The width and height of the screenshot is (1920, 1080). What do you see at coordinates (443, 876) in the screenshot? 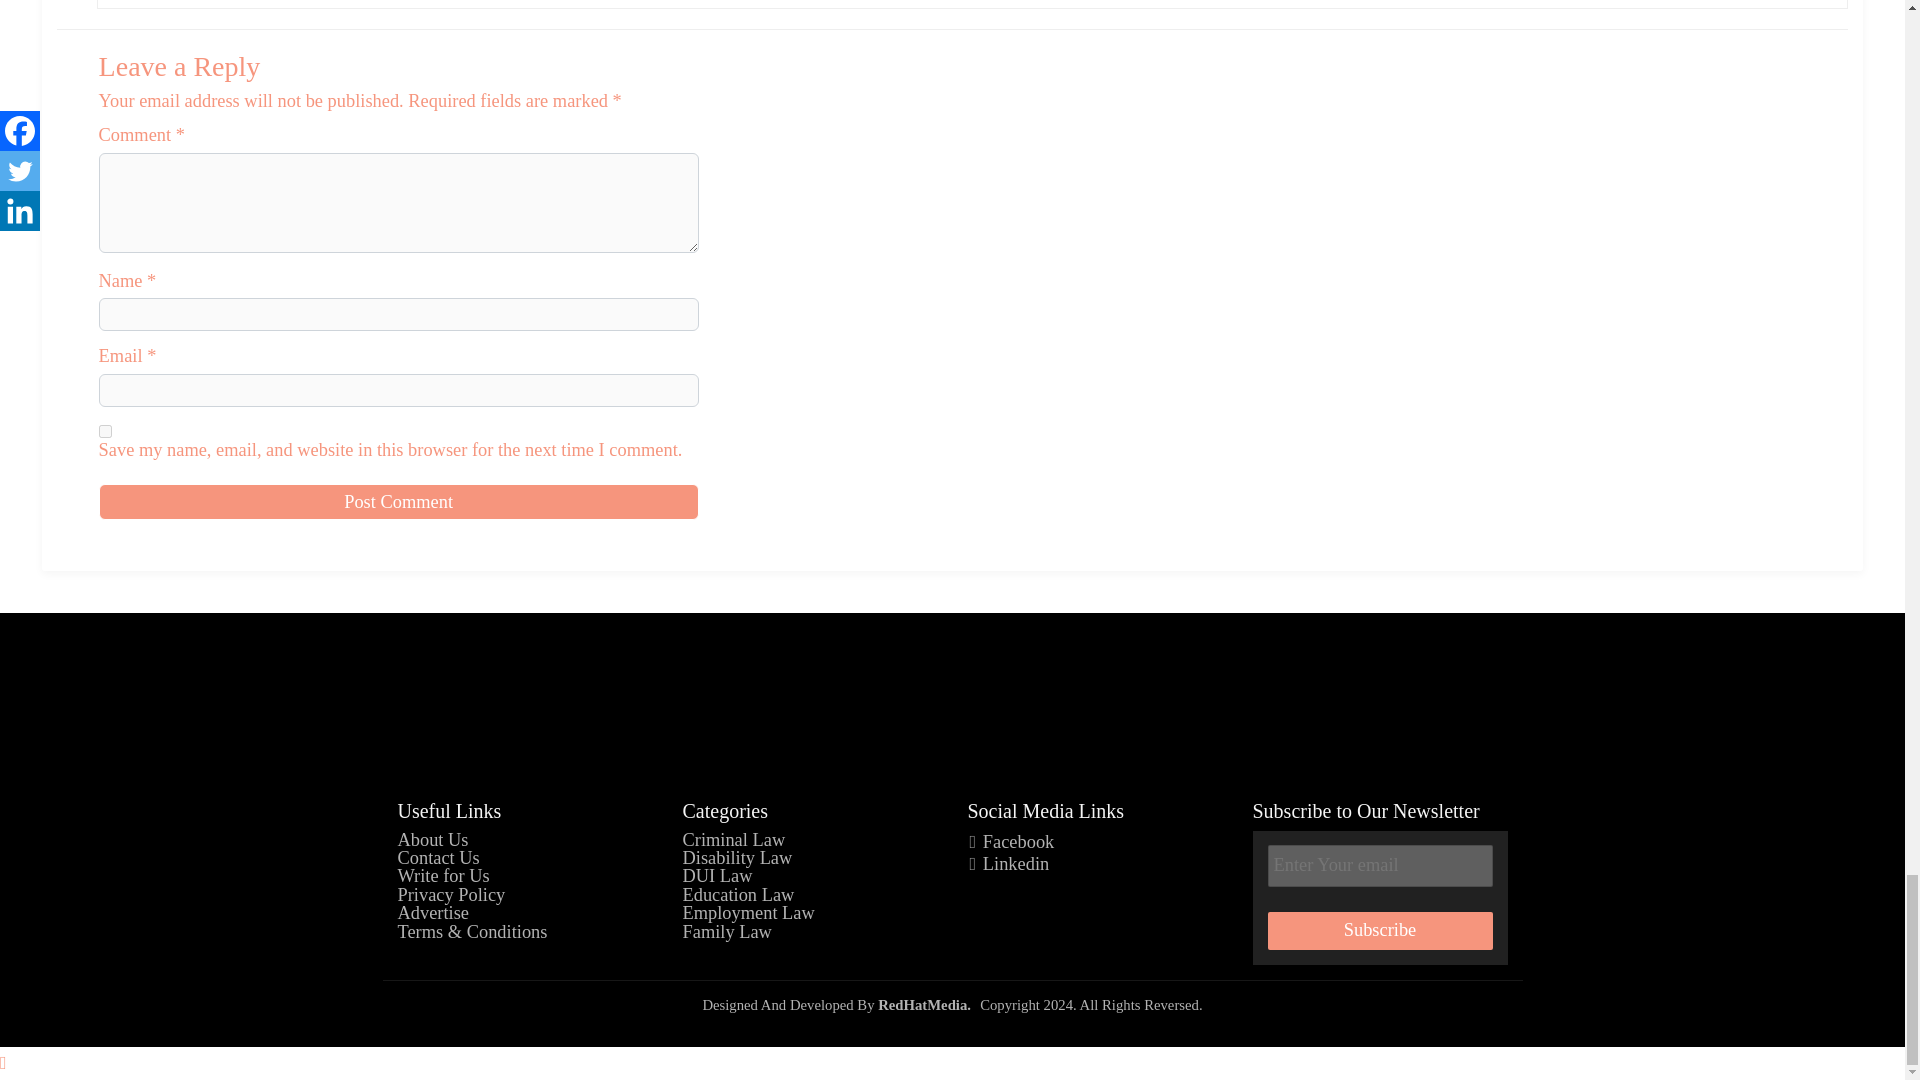
I see `Write for Us` at bounding box center [443, 876].